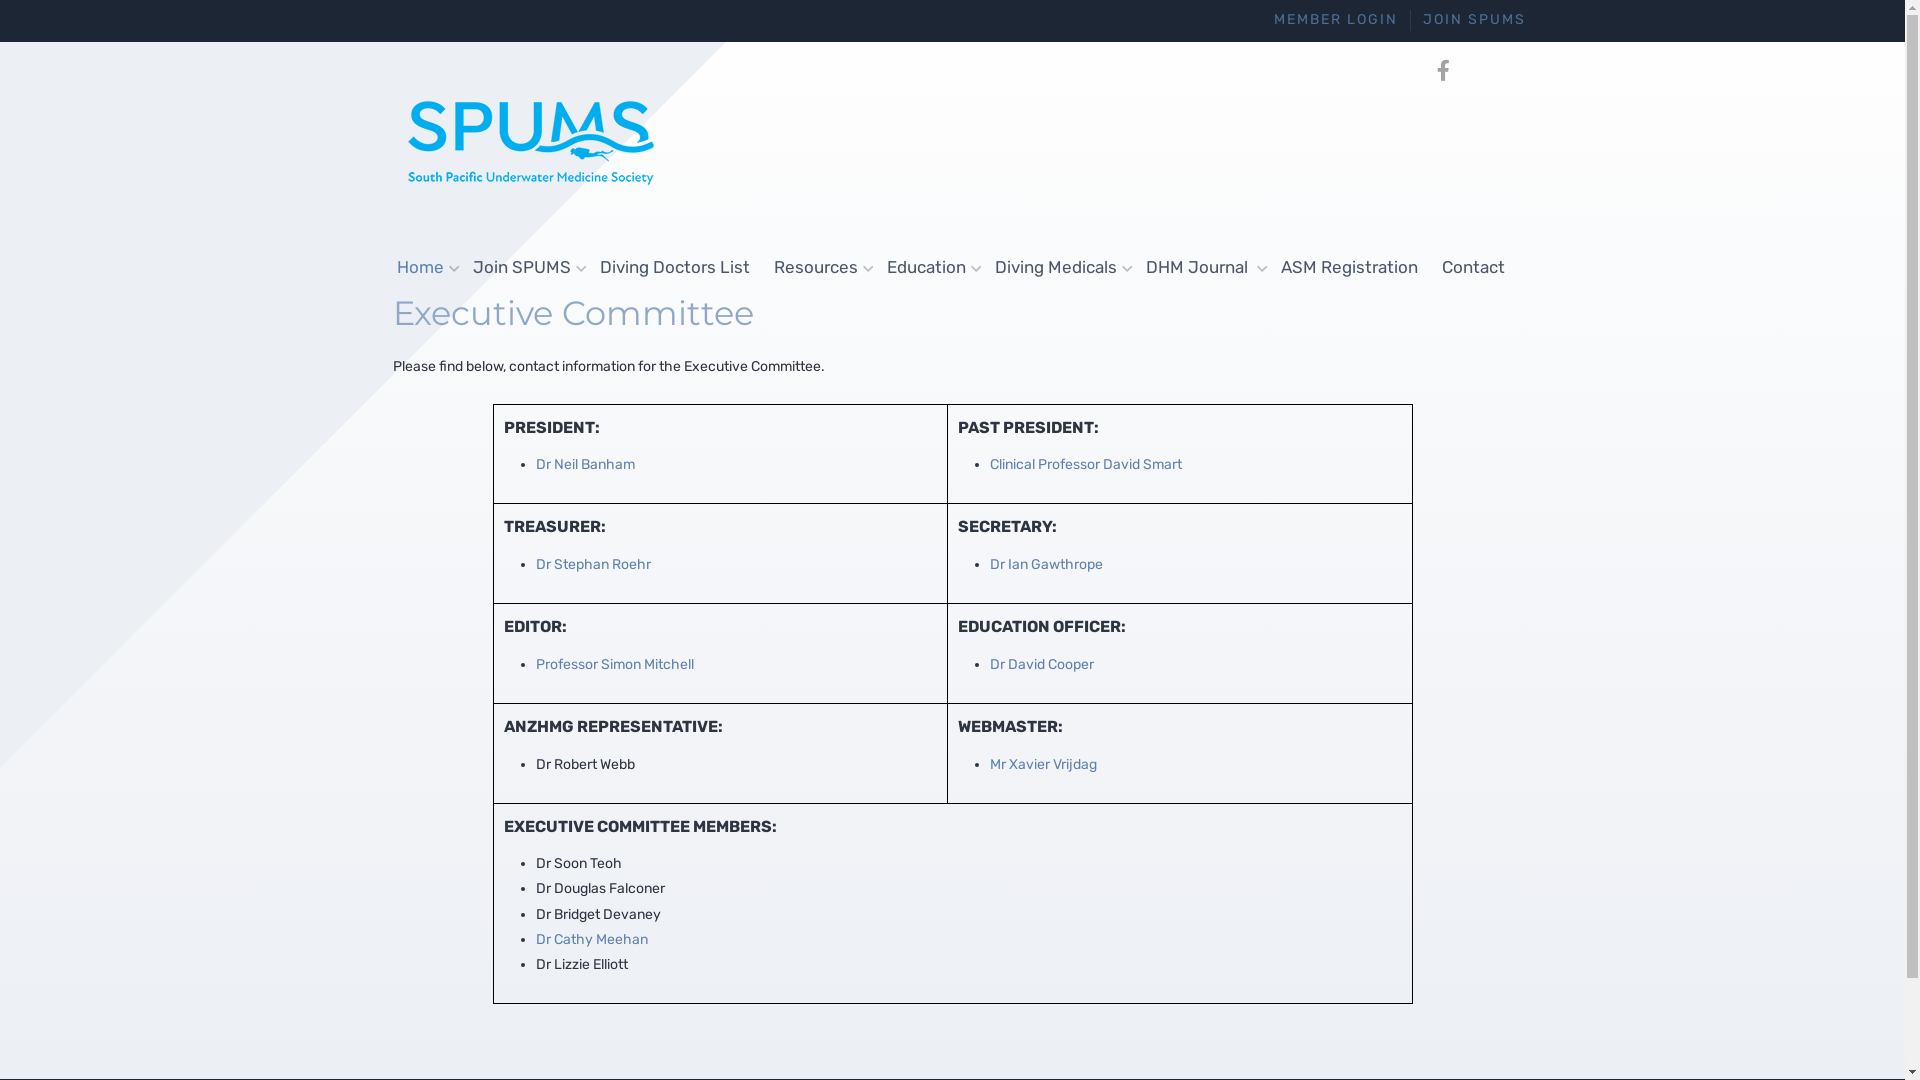  What do you see at coordinates (1044, 764) in the screenshot?
I see `Mr Xavier Vrijdag` at bounding box center [1044, 764].